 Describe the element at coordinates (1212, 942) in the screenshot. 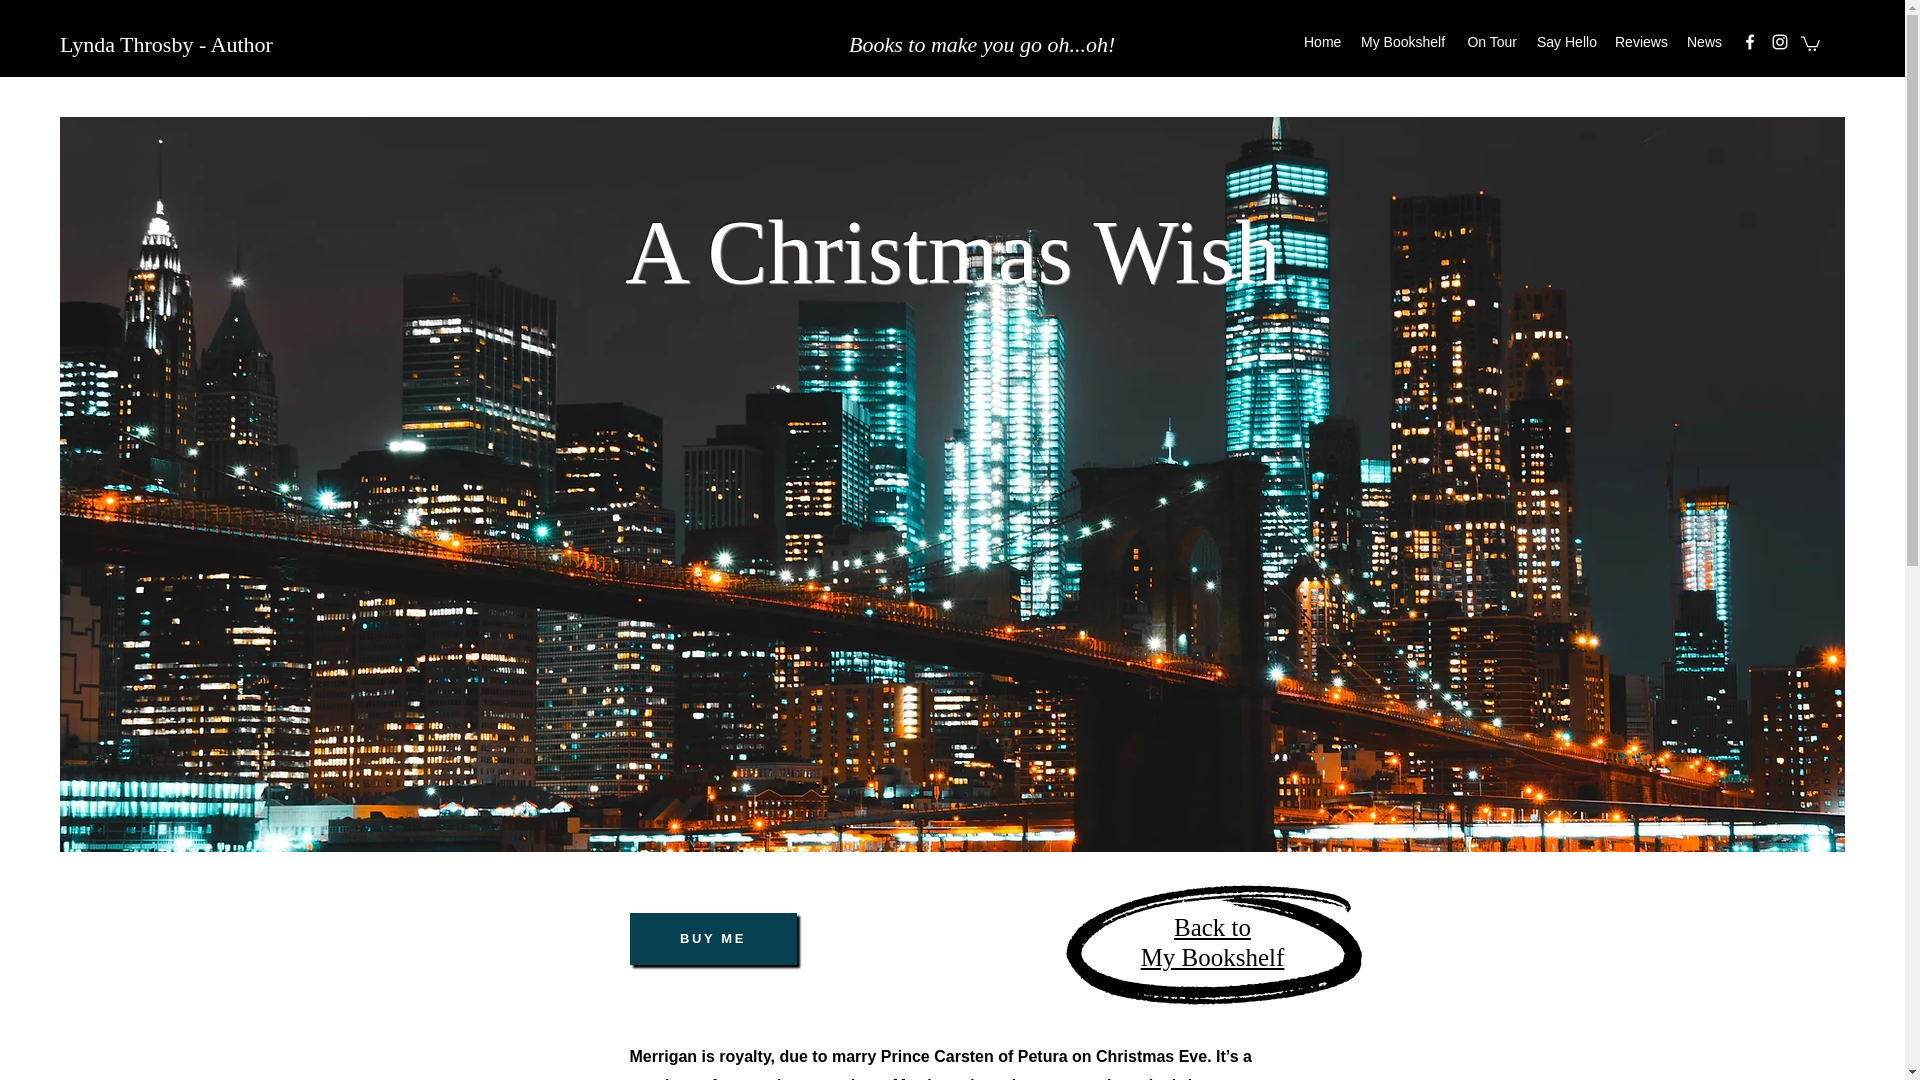

I see `Books to make you go oh...oh!` at that location.